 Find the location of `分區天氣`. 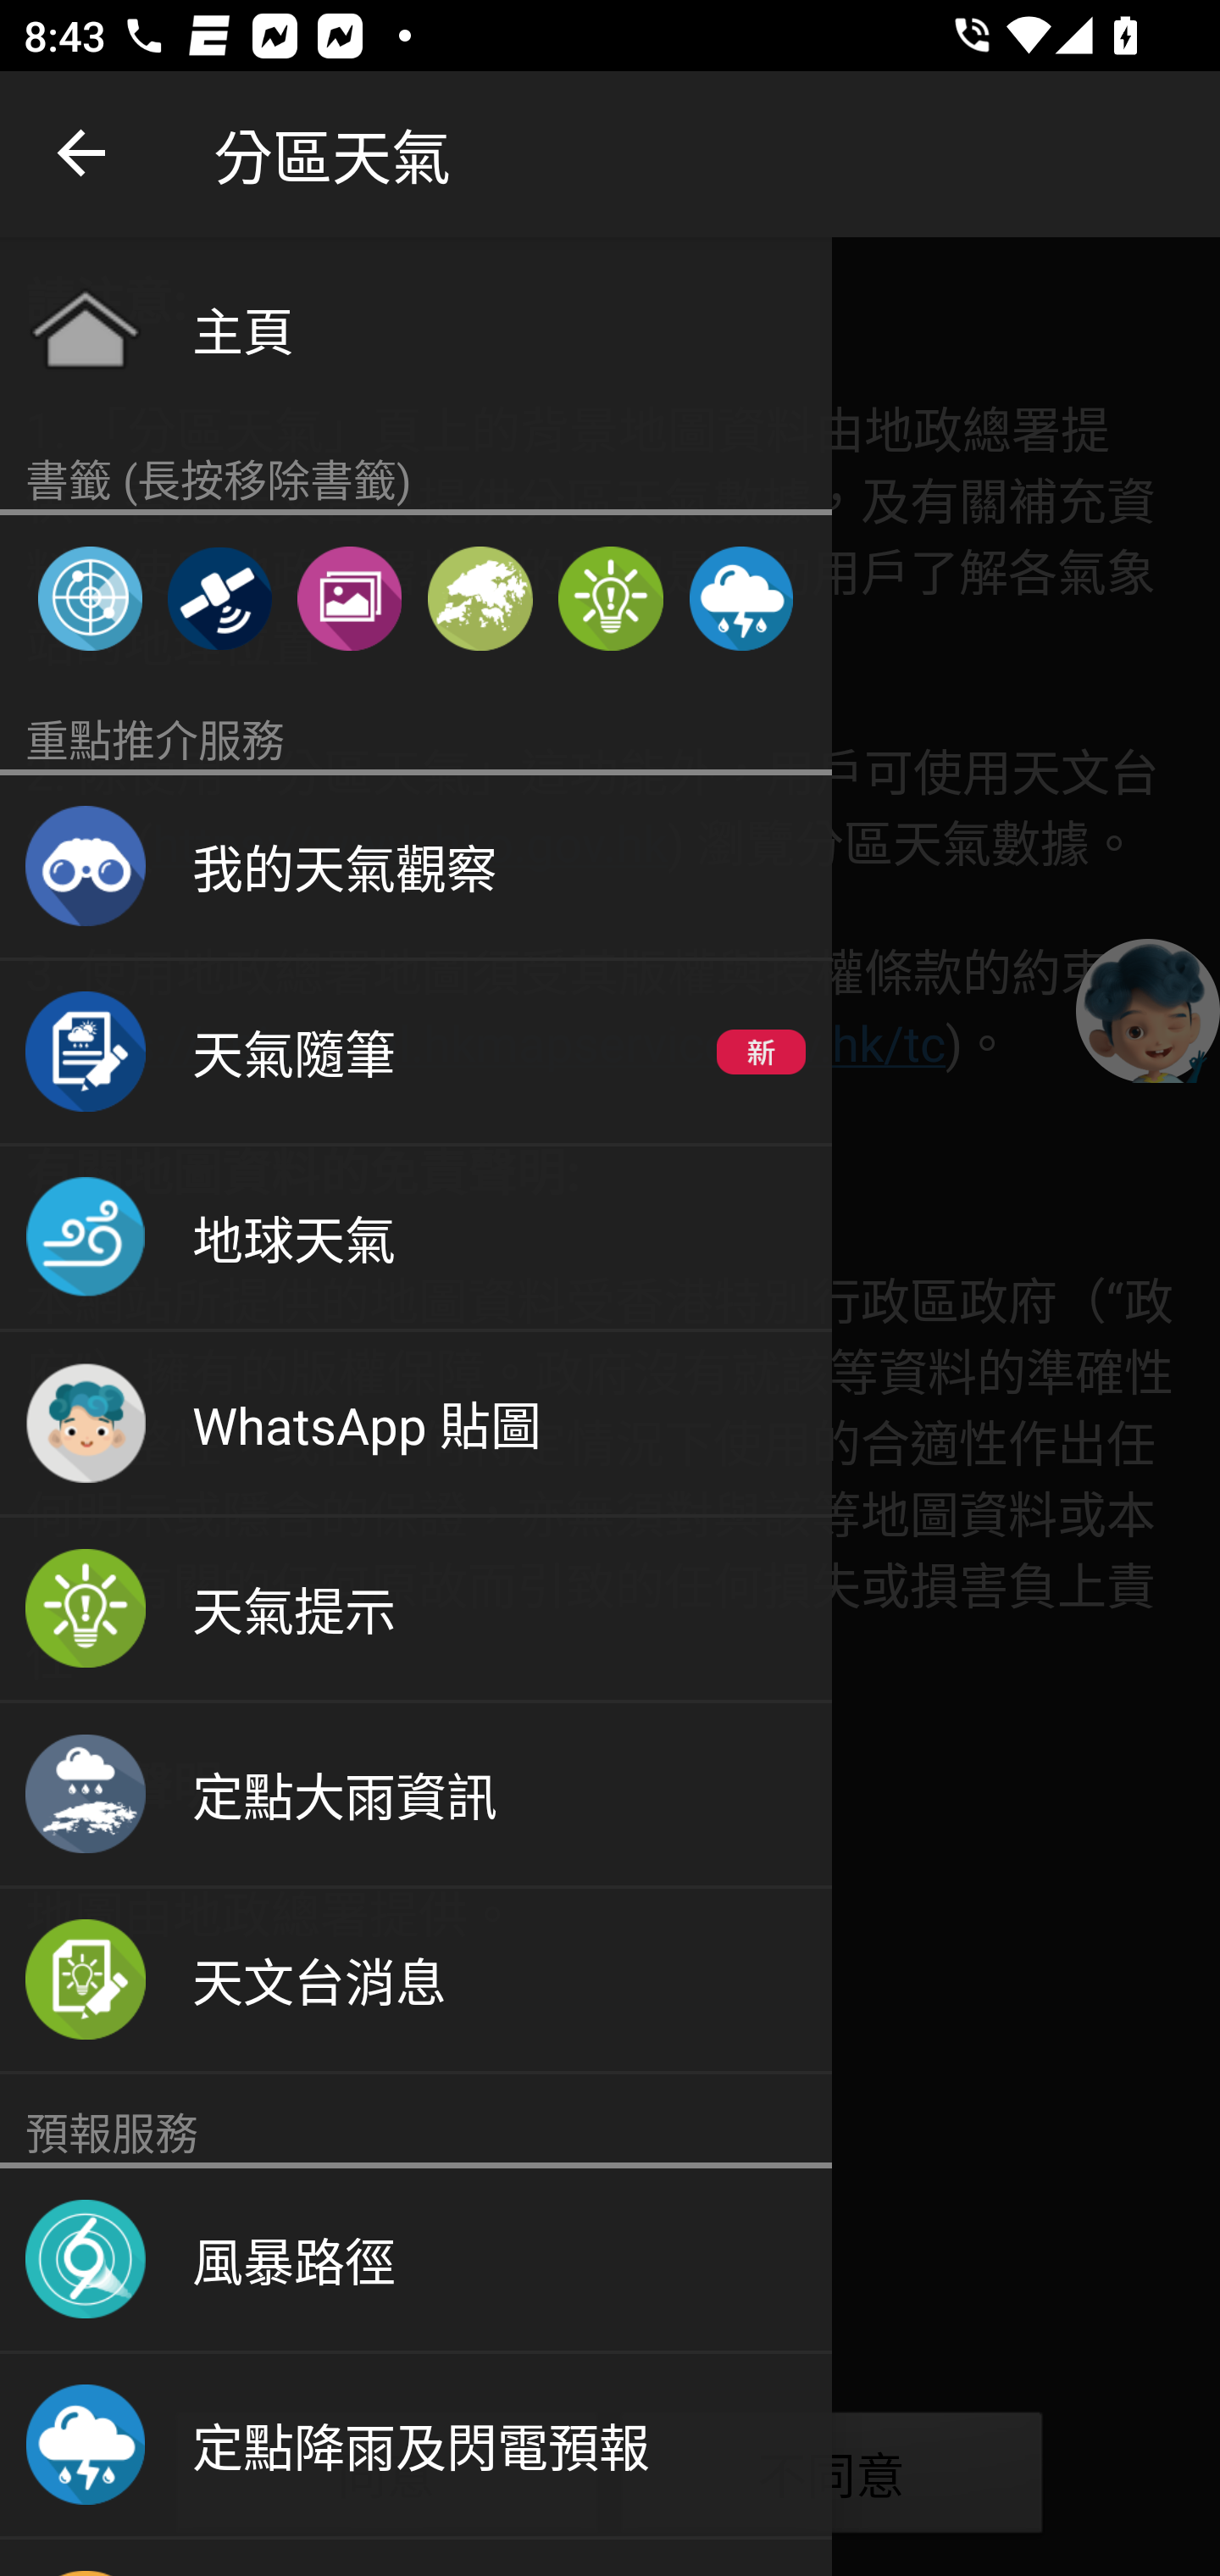

分區天氣 is located at coordinates (480, 598).